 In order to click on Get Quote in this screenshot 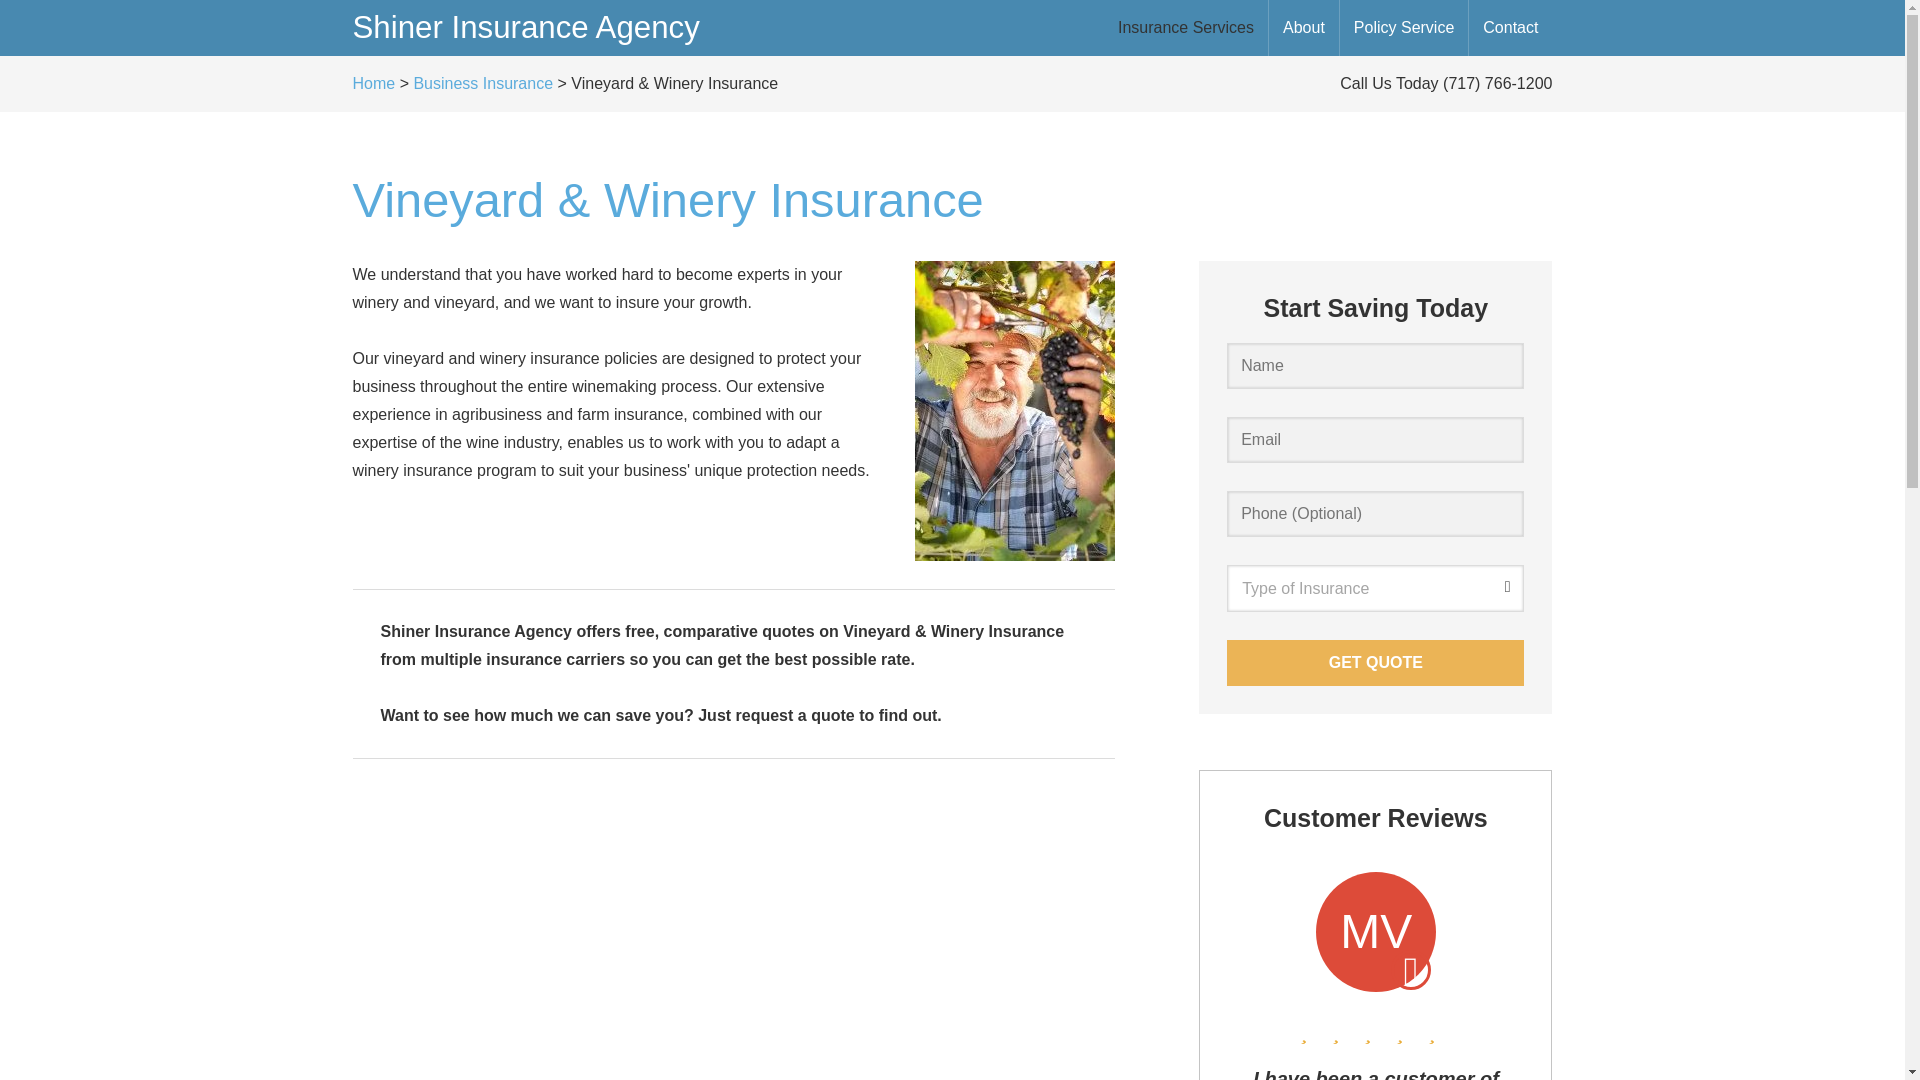, I will do `click(1375, 662)`.